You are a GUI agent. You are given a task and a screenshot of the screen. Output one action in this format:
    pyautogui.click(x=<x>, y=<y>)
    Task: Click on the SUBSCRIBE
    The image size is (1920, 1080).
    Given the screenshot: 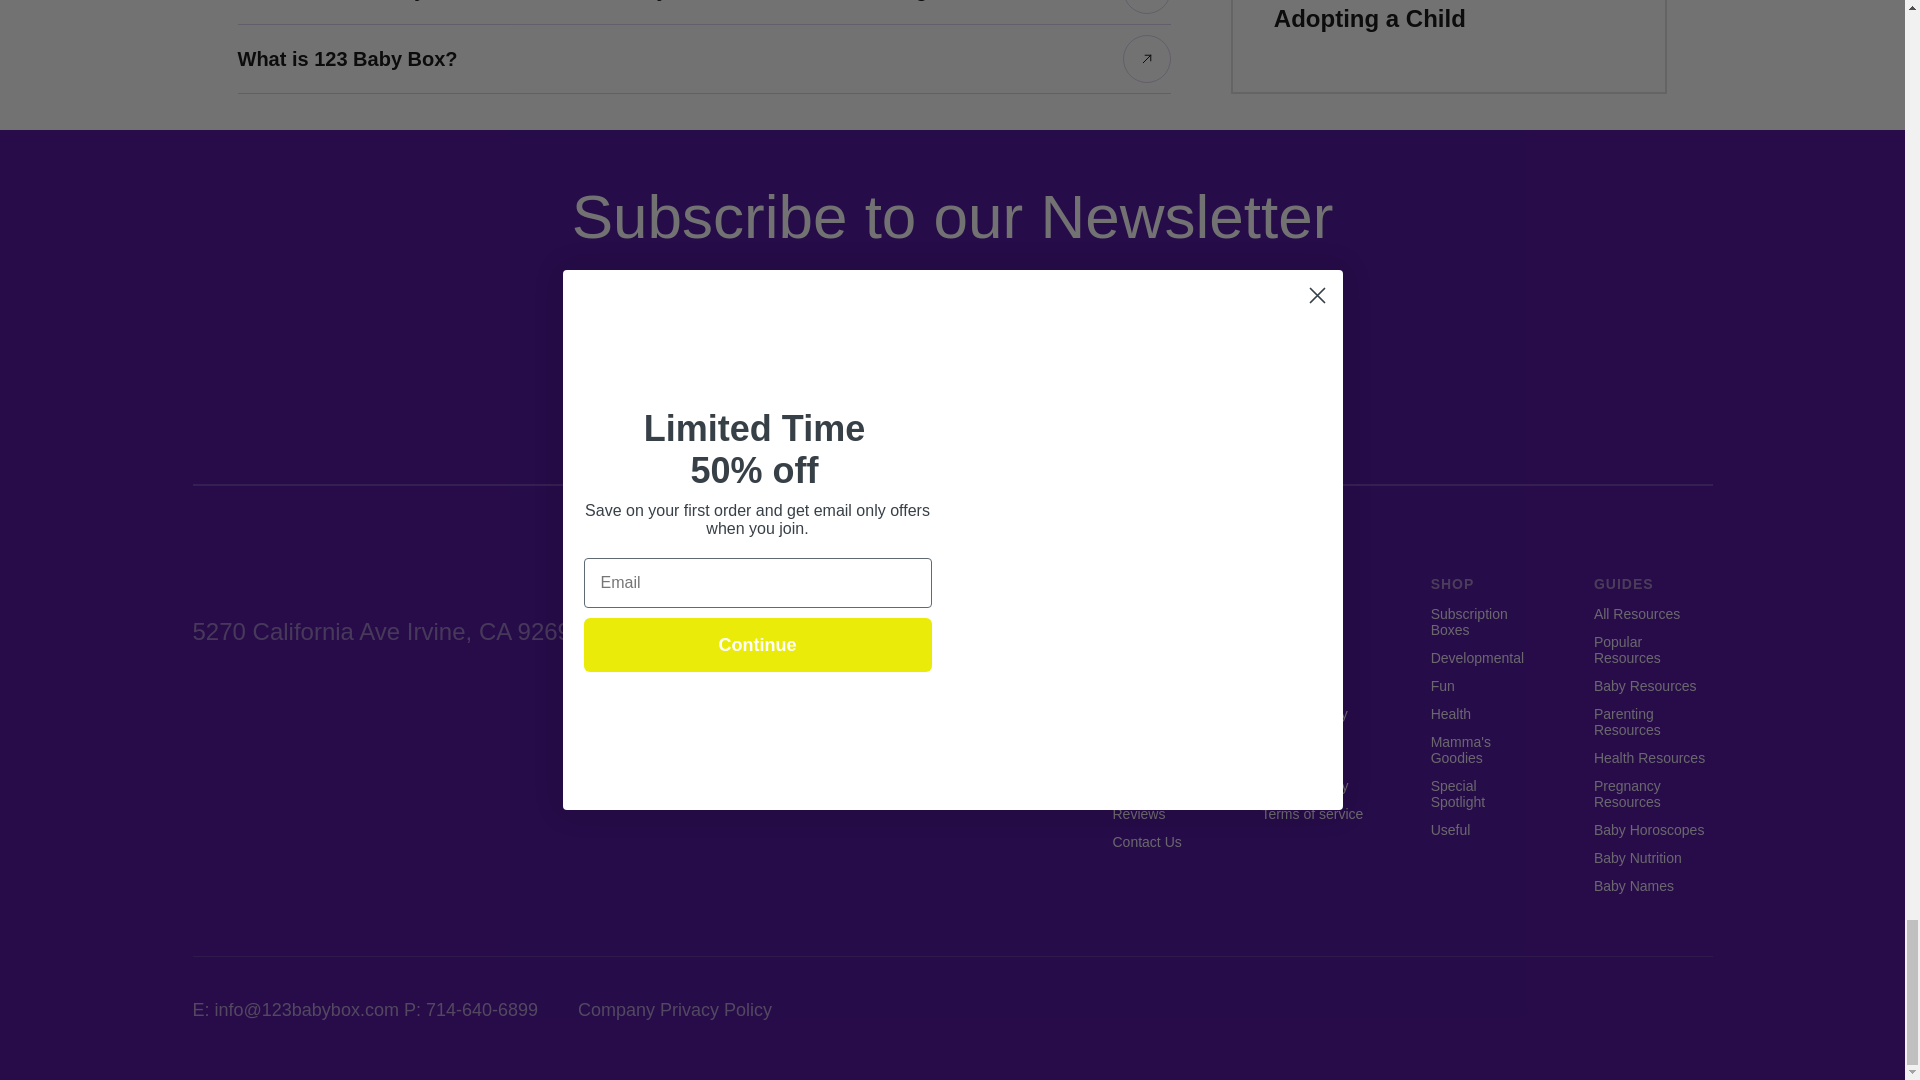 What is the action you would take?
    pyautogui.click(x=1118, y=364)
    